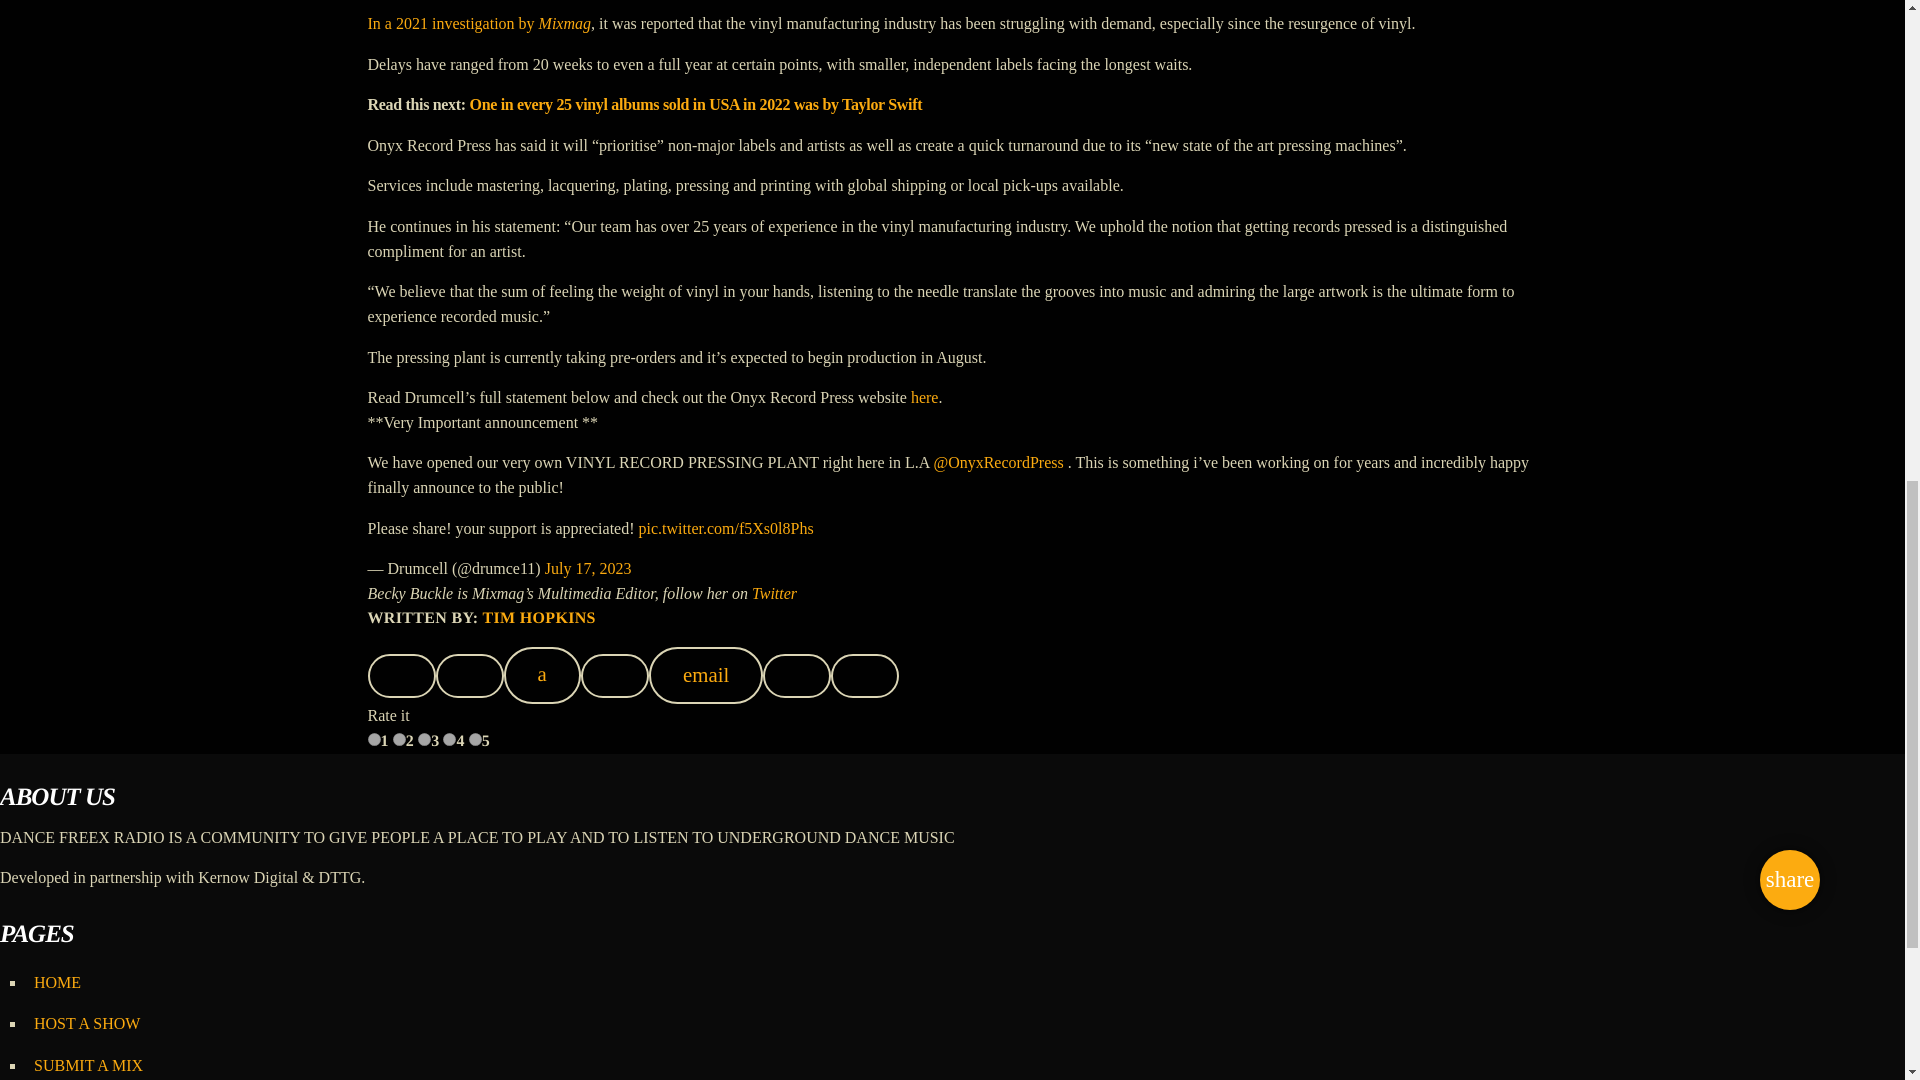  Describe the element at coordinates (424, 740) in the screenshot. I see `3` at that location.